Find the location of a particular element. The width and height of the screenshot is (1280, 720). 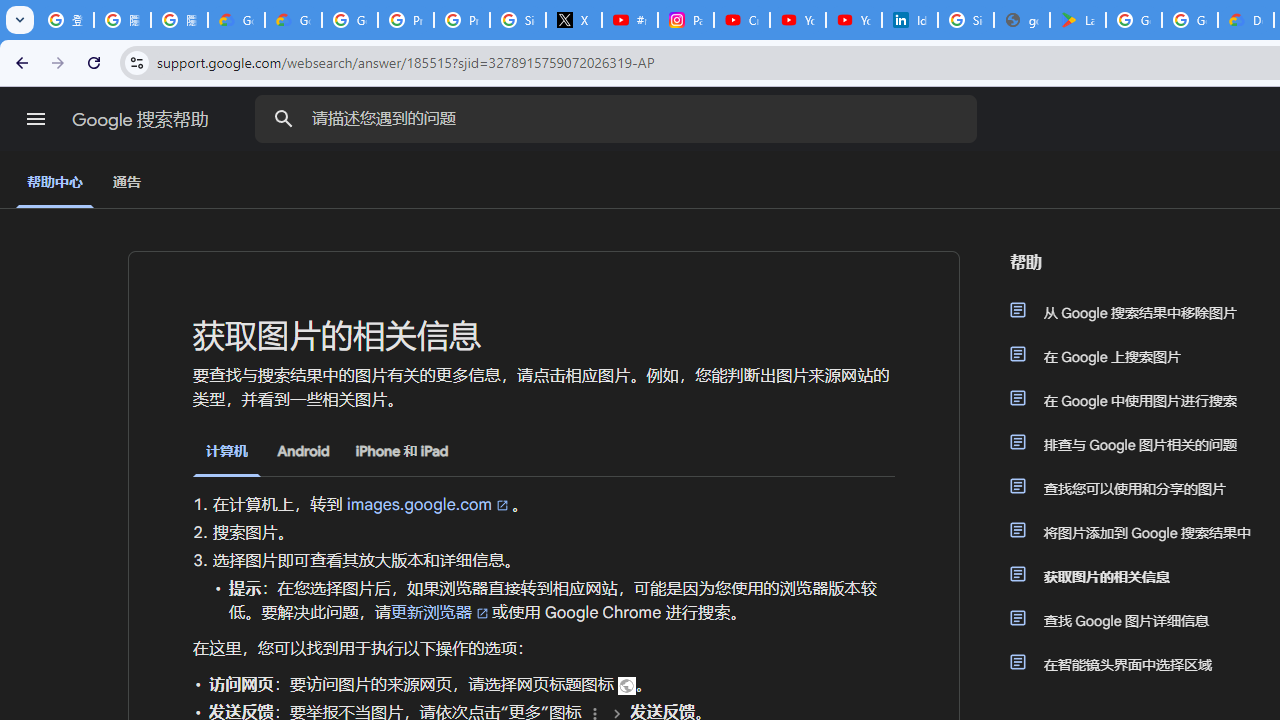

YouTube Culture & Trends - YouTube Top 10, 2021 is located at coordinates (853, 20).